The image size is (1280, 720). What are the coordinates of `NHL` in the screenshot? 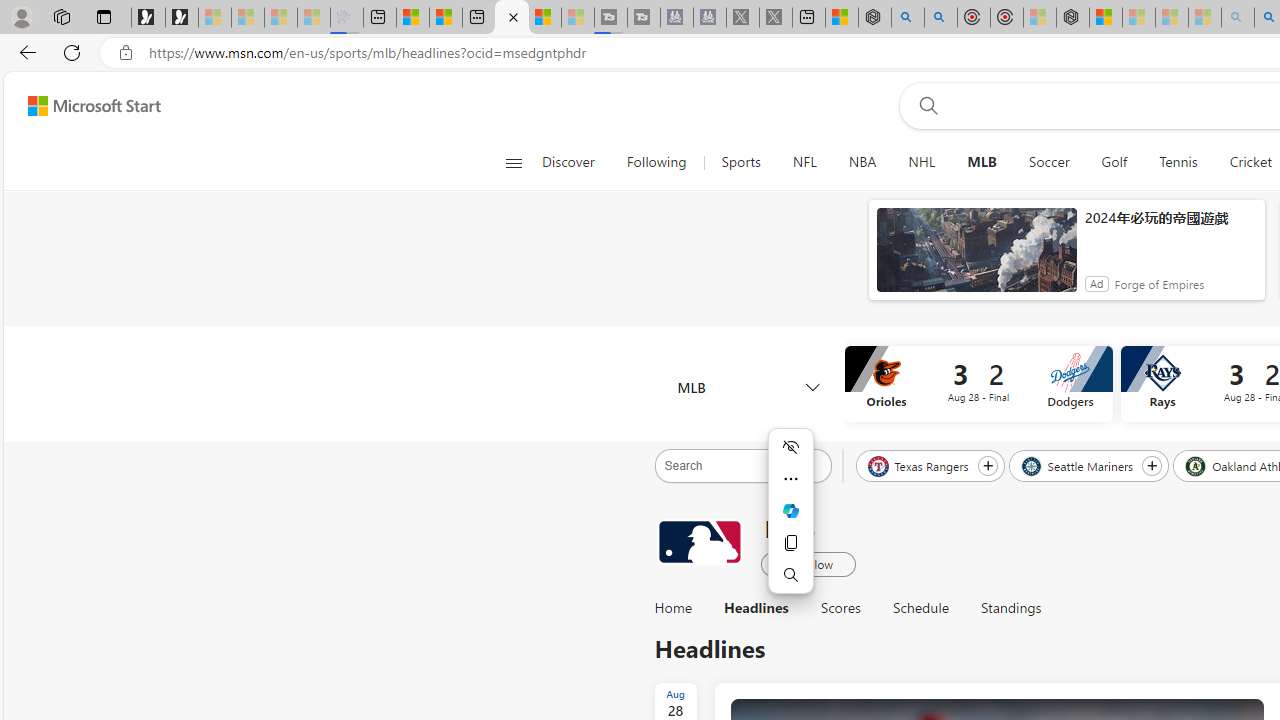 It's located at (921, 162).